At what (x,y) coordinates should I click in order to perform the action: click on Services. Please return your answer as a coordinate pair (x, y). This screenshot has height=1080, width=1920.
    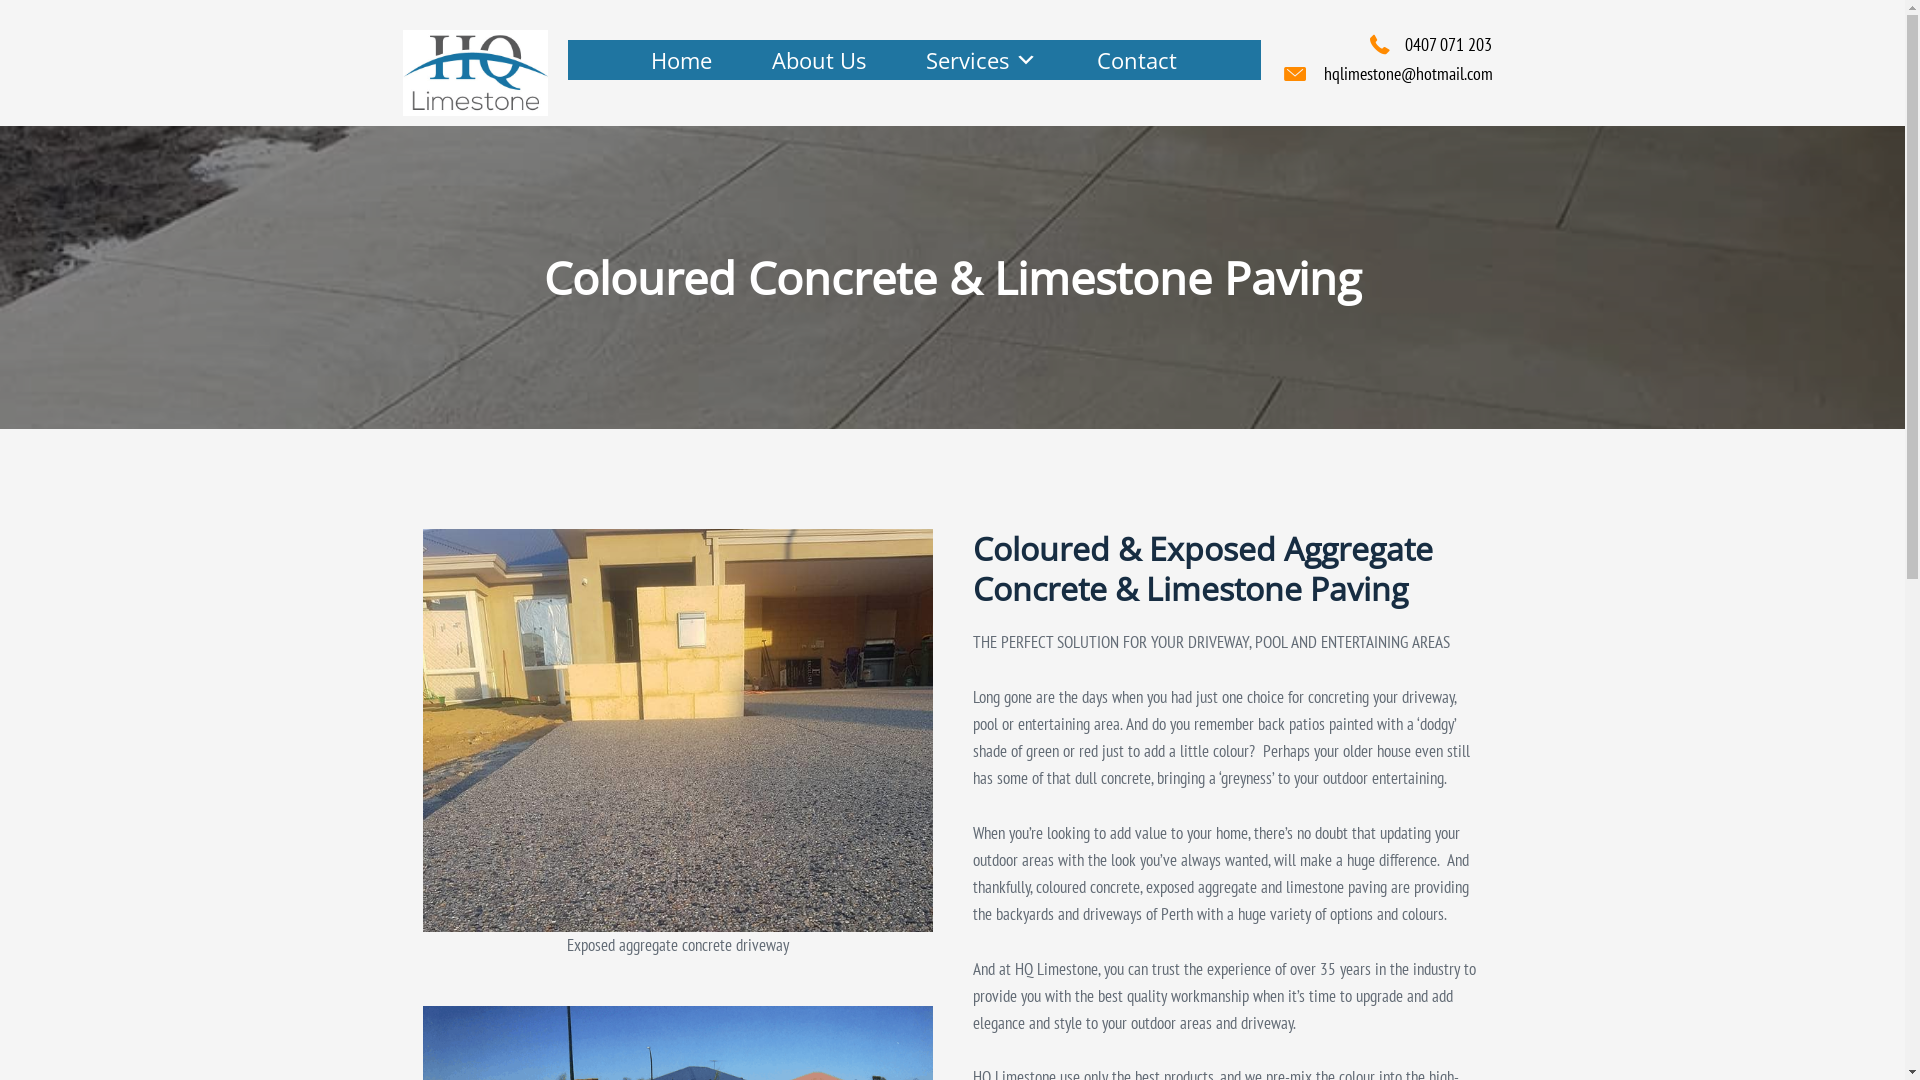
    Looking at the image, I should click on (982, 60).